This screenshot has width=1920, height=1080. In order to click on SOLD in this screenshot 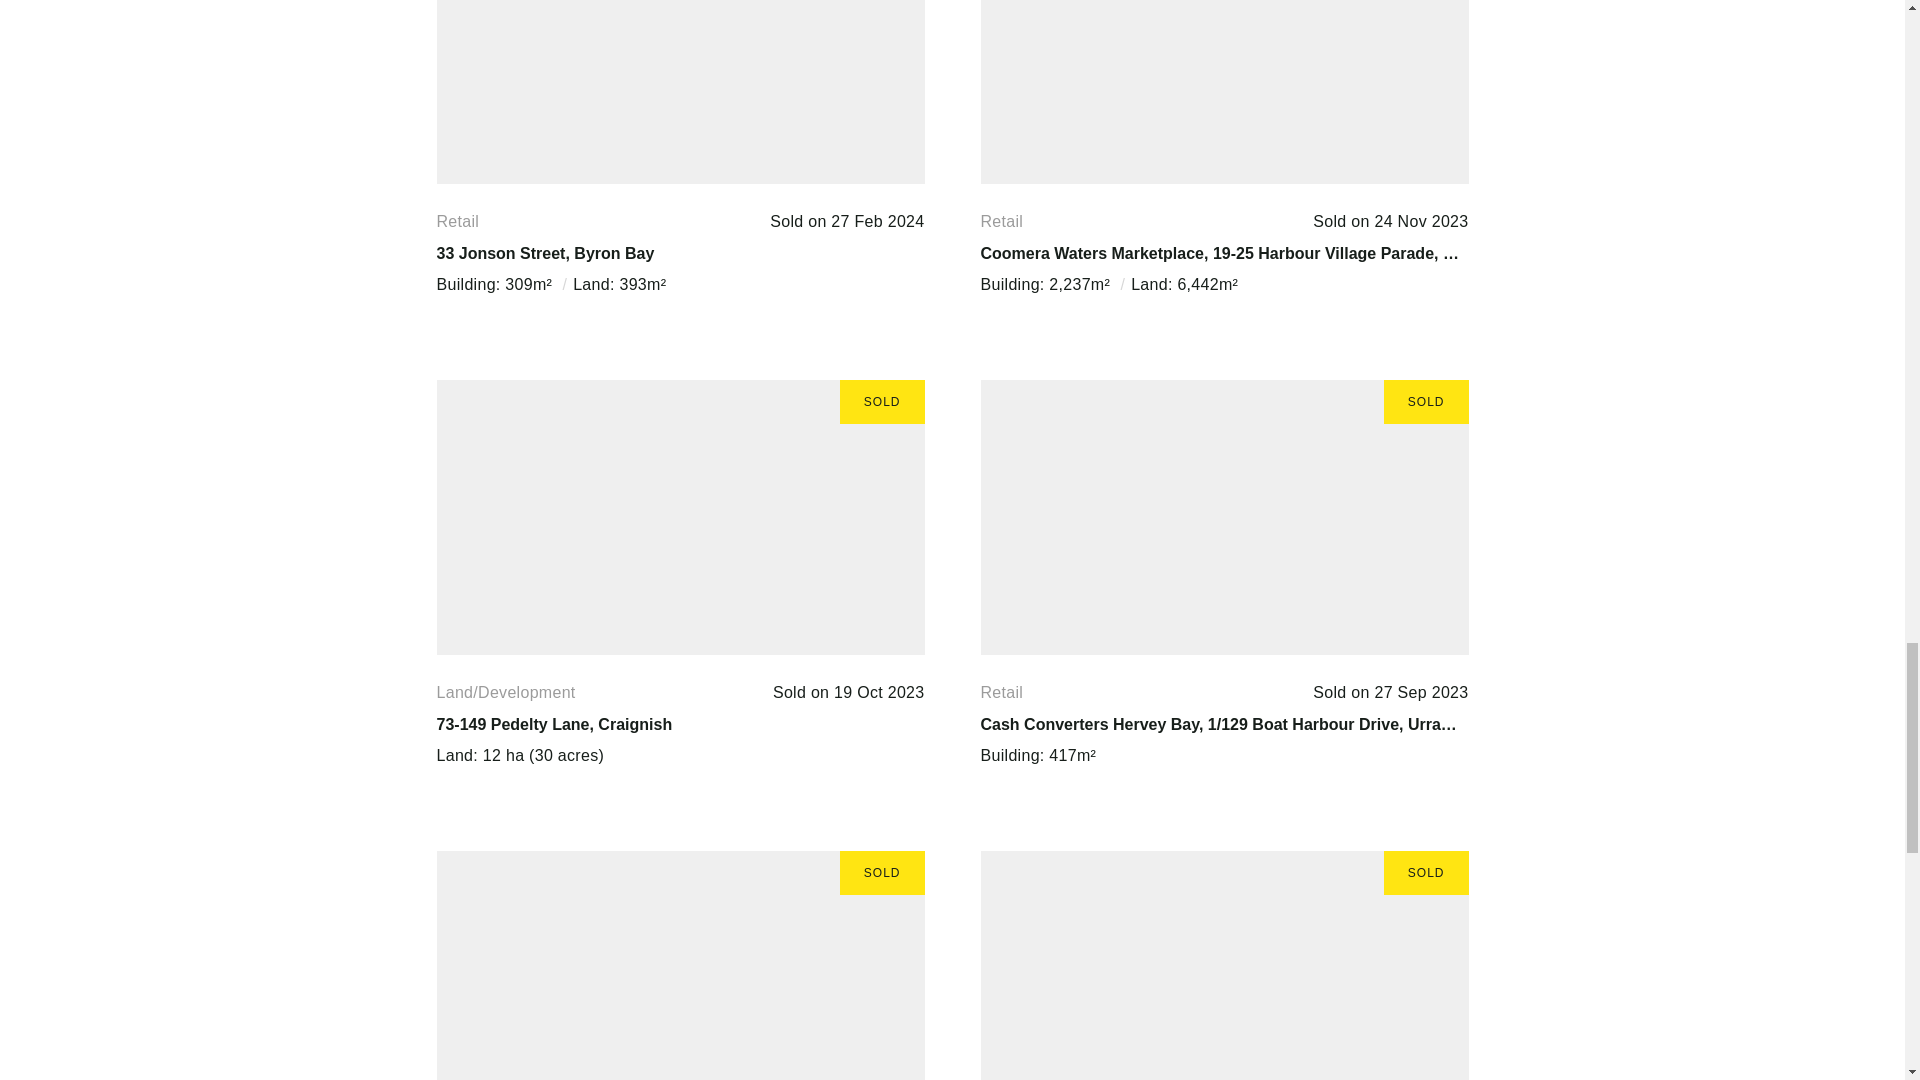, I will do `click(1224, 92)`.